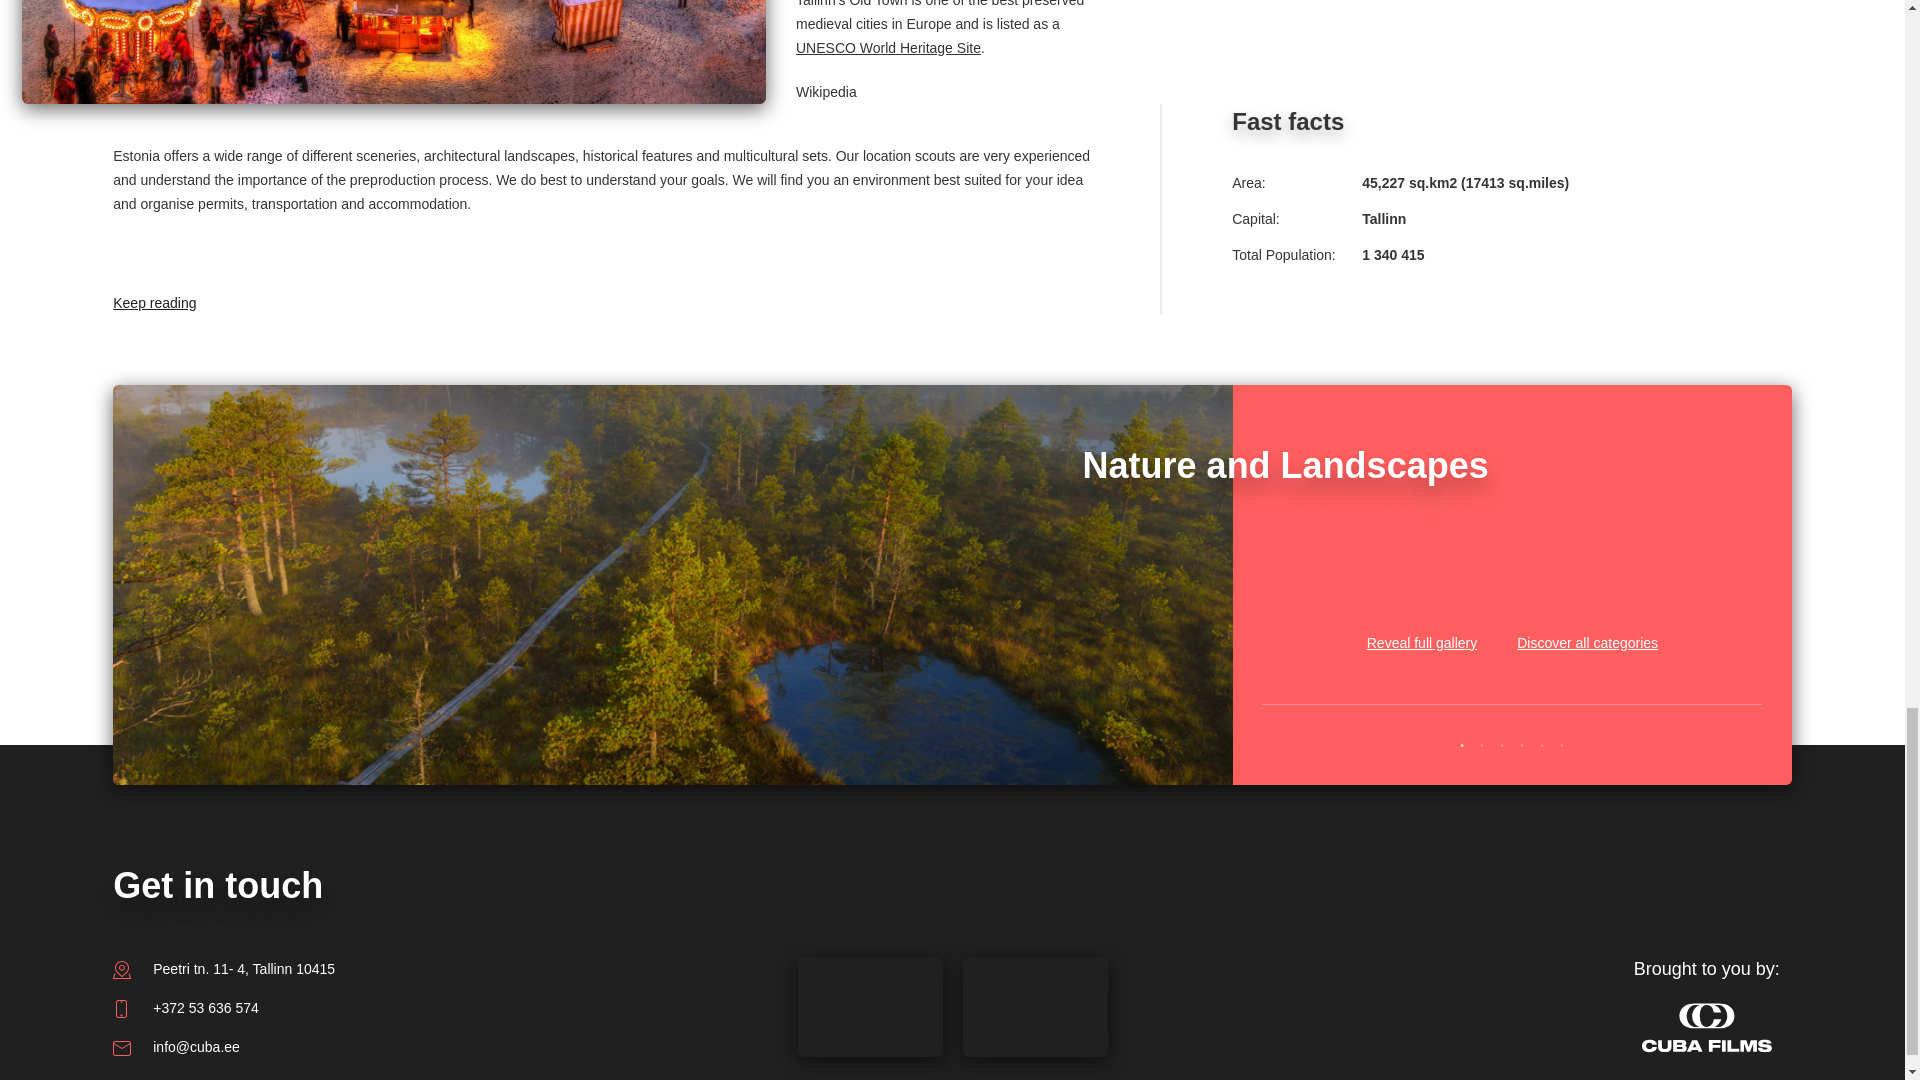 This screenshot has width=1920, height=1080. I want to click on Keep reading, so click(233, 266).